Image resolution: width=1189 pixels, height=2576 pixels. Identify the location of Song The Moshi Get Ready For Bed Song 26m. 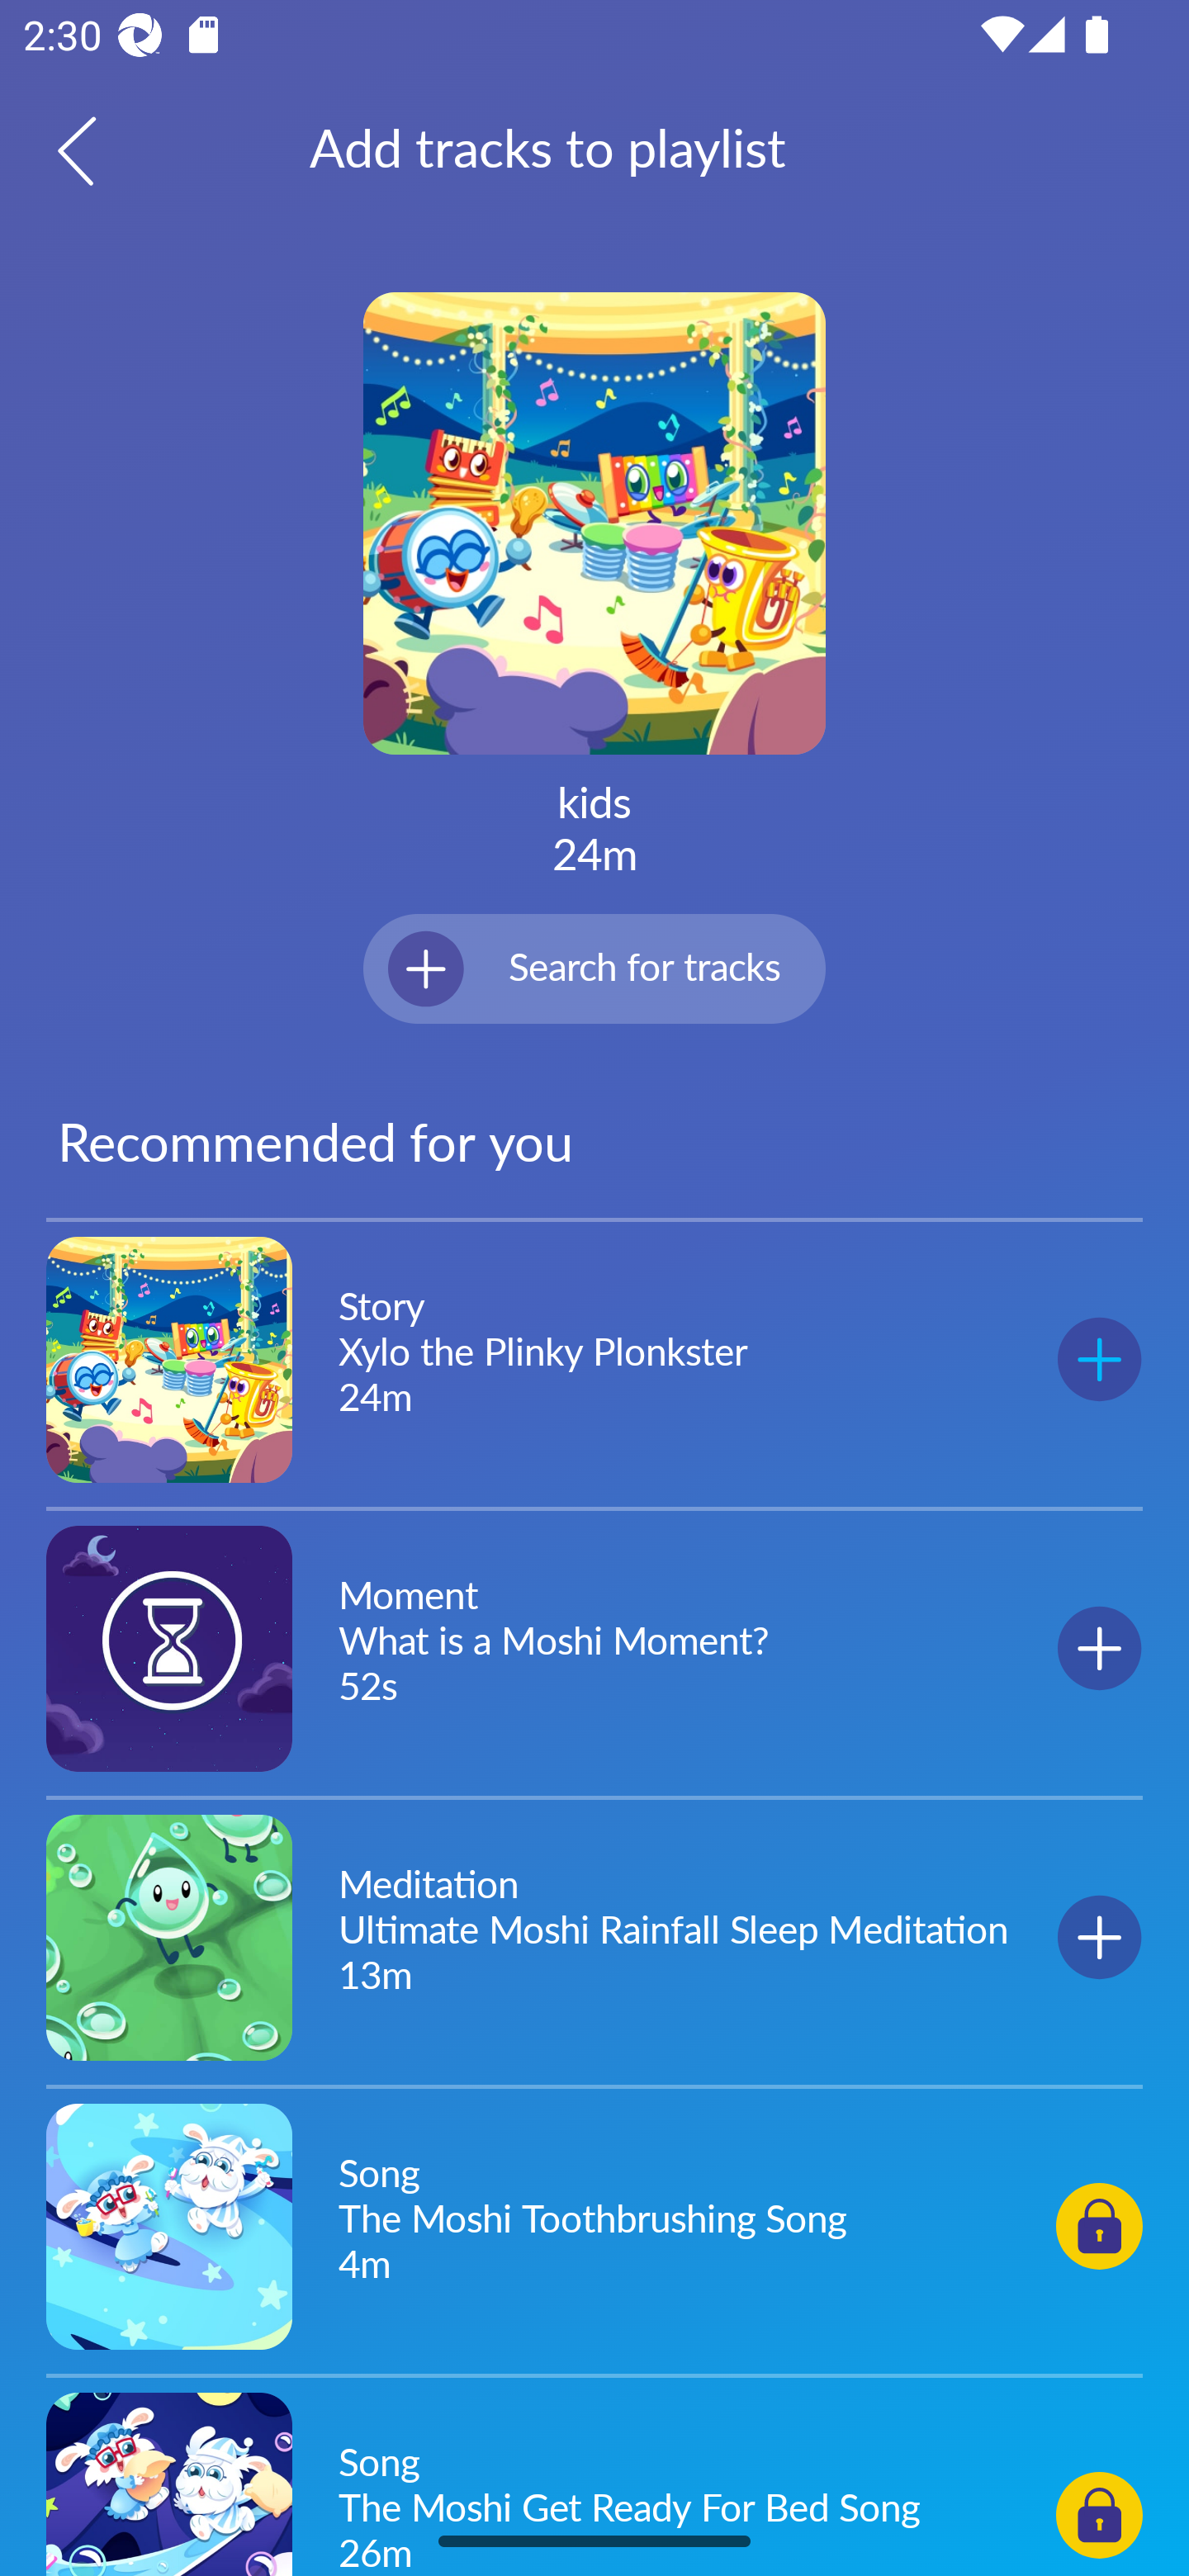
(594, 2479).